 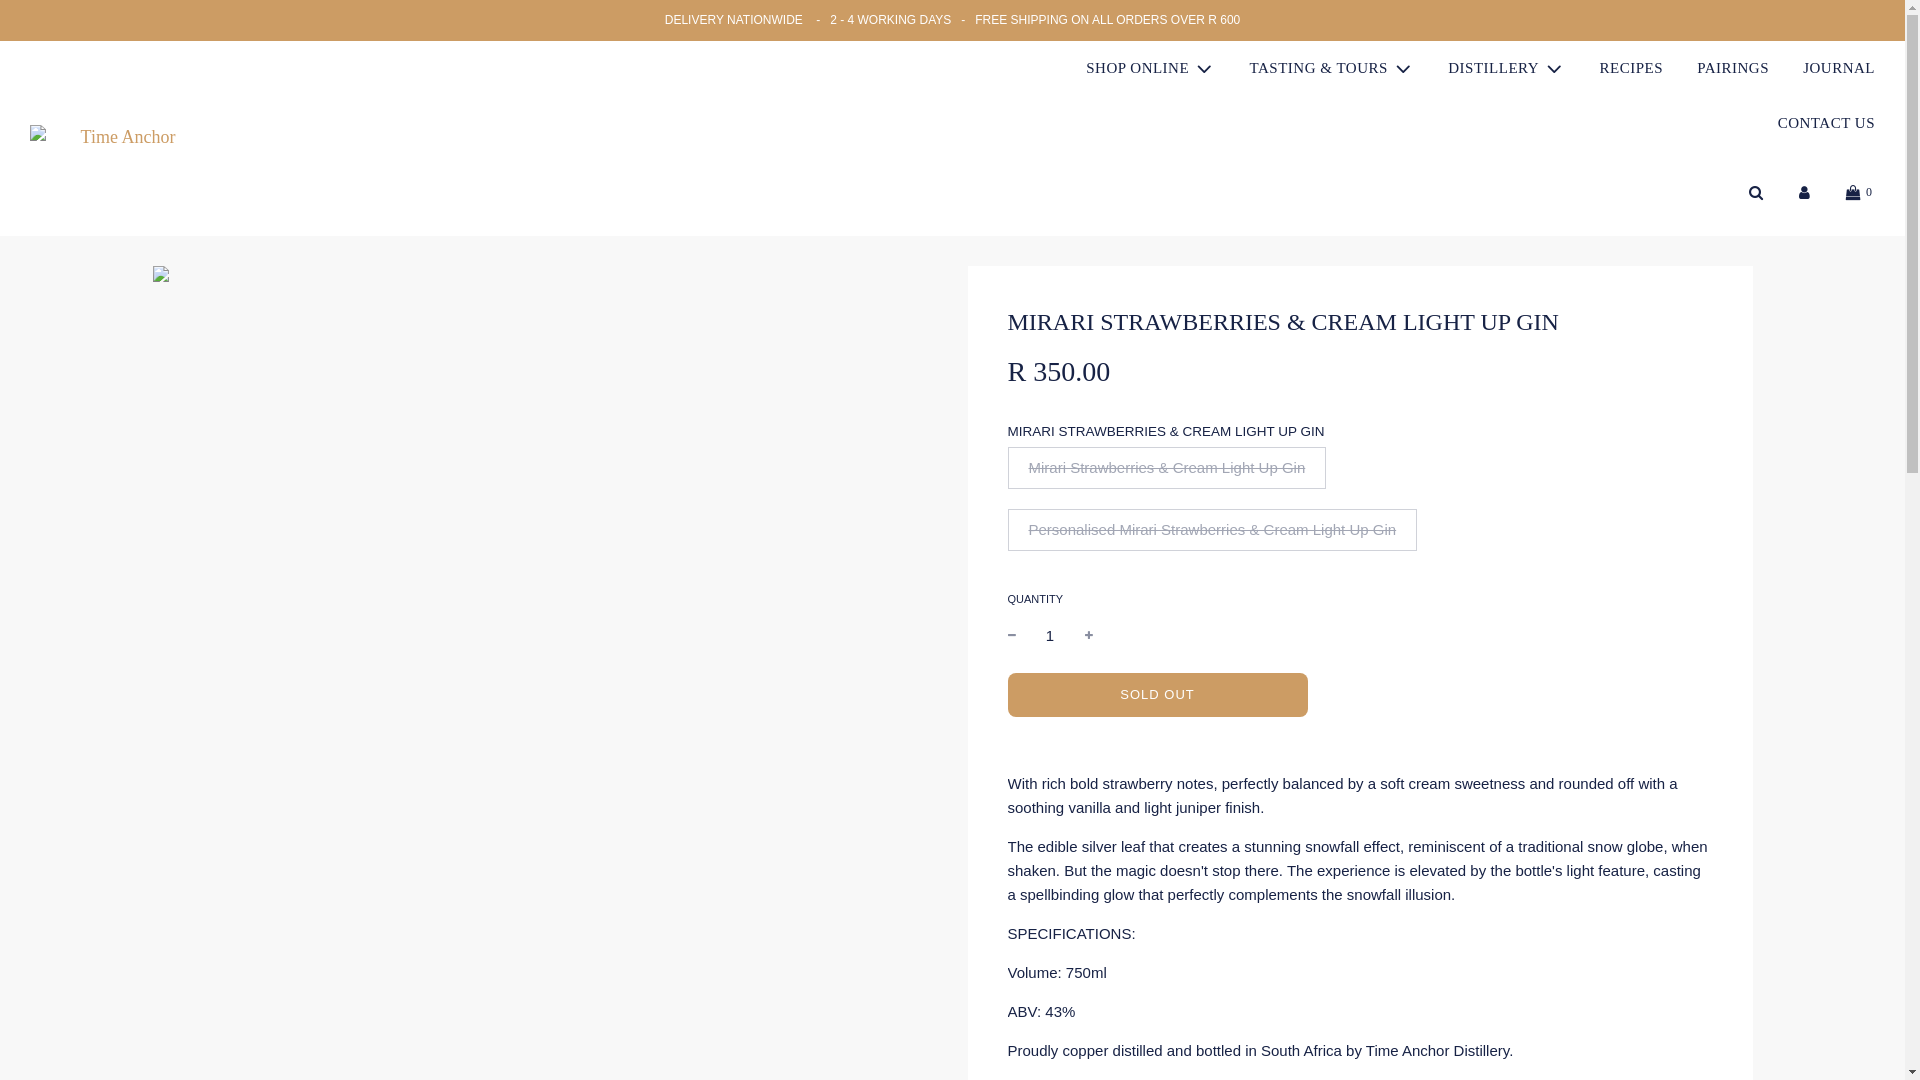 What do you see at coordinates (1050, 636) in the screenshot?
I see `1` at bounding box center [1050, 636].